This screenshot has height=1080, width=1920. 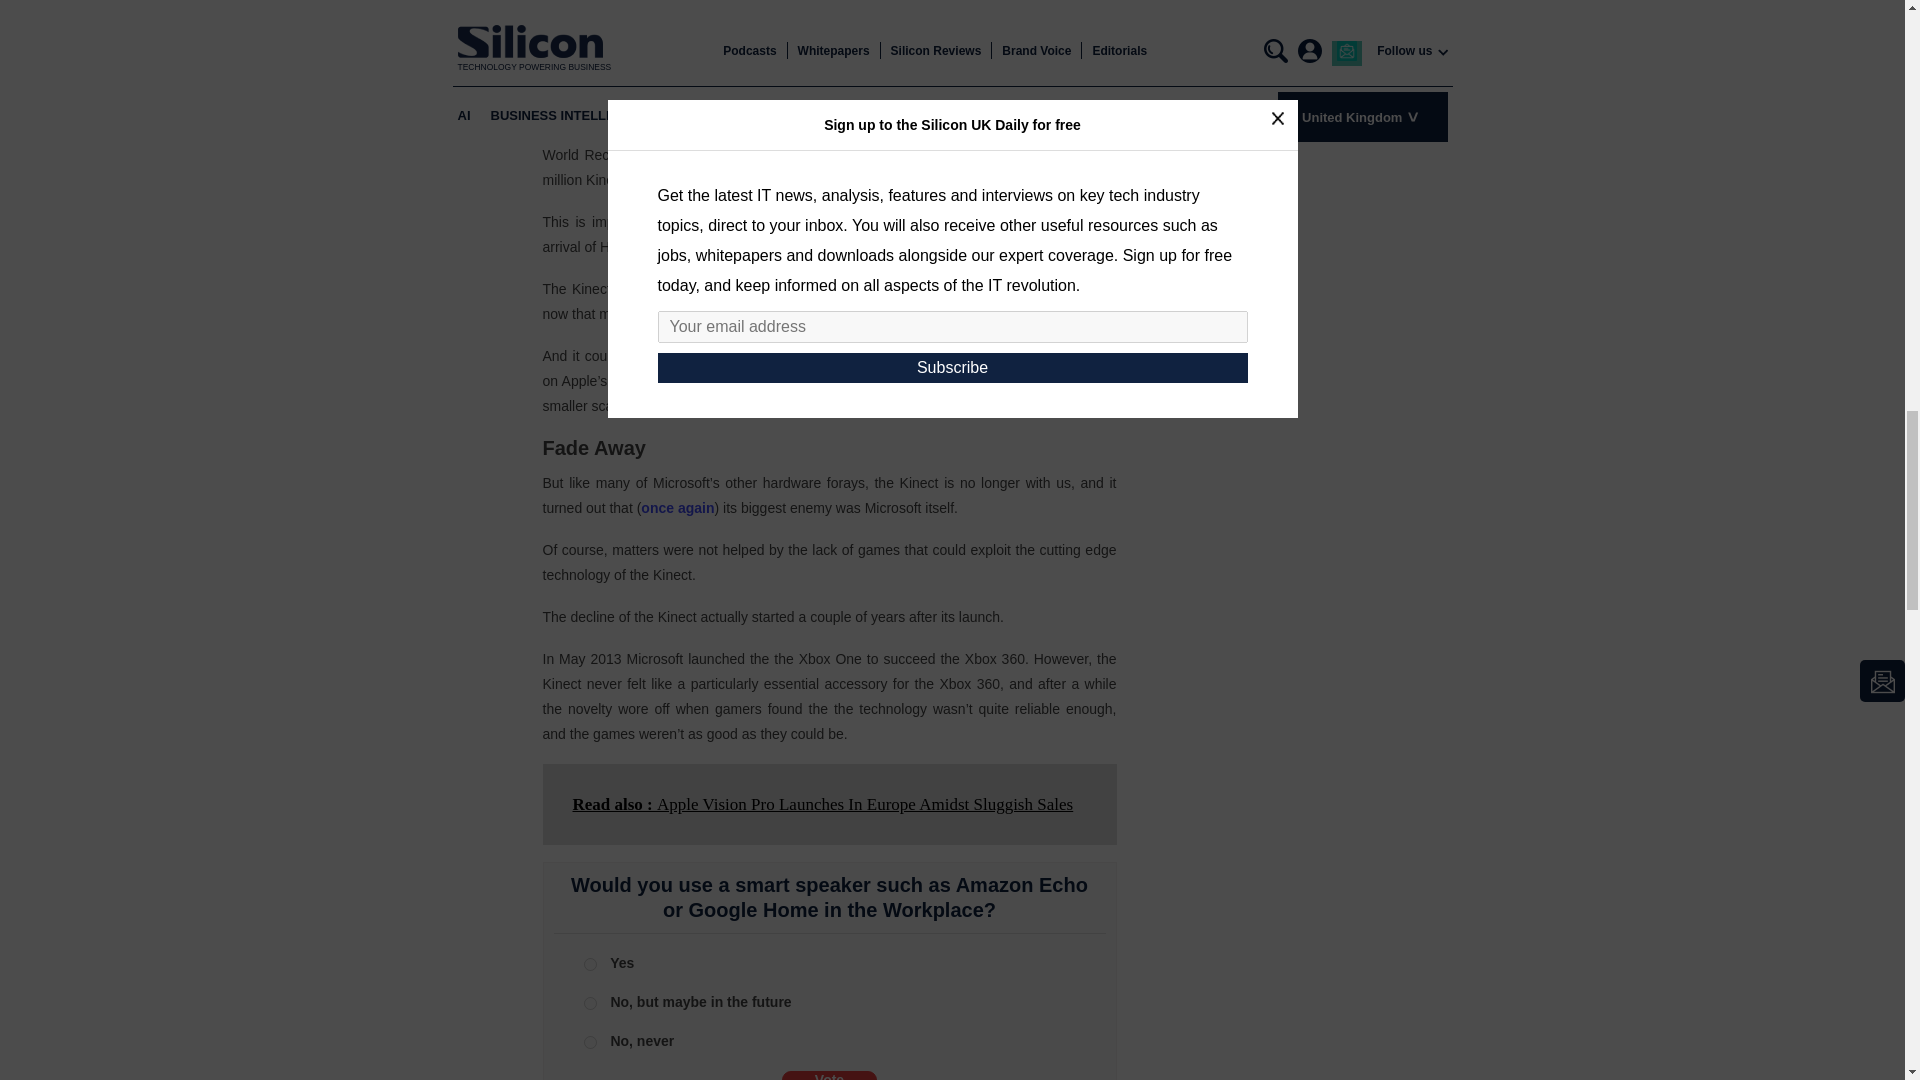 What do you see at coordinates (829, 1076) in the screenshot?
I see `   Vote   ` at bounding box center [829, 1076].